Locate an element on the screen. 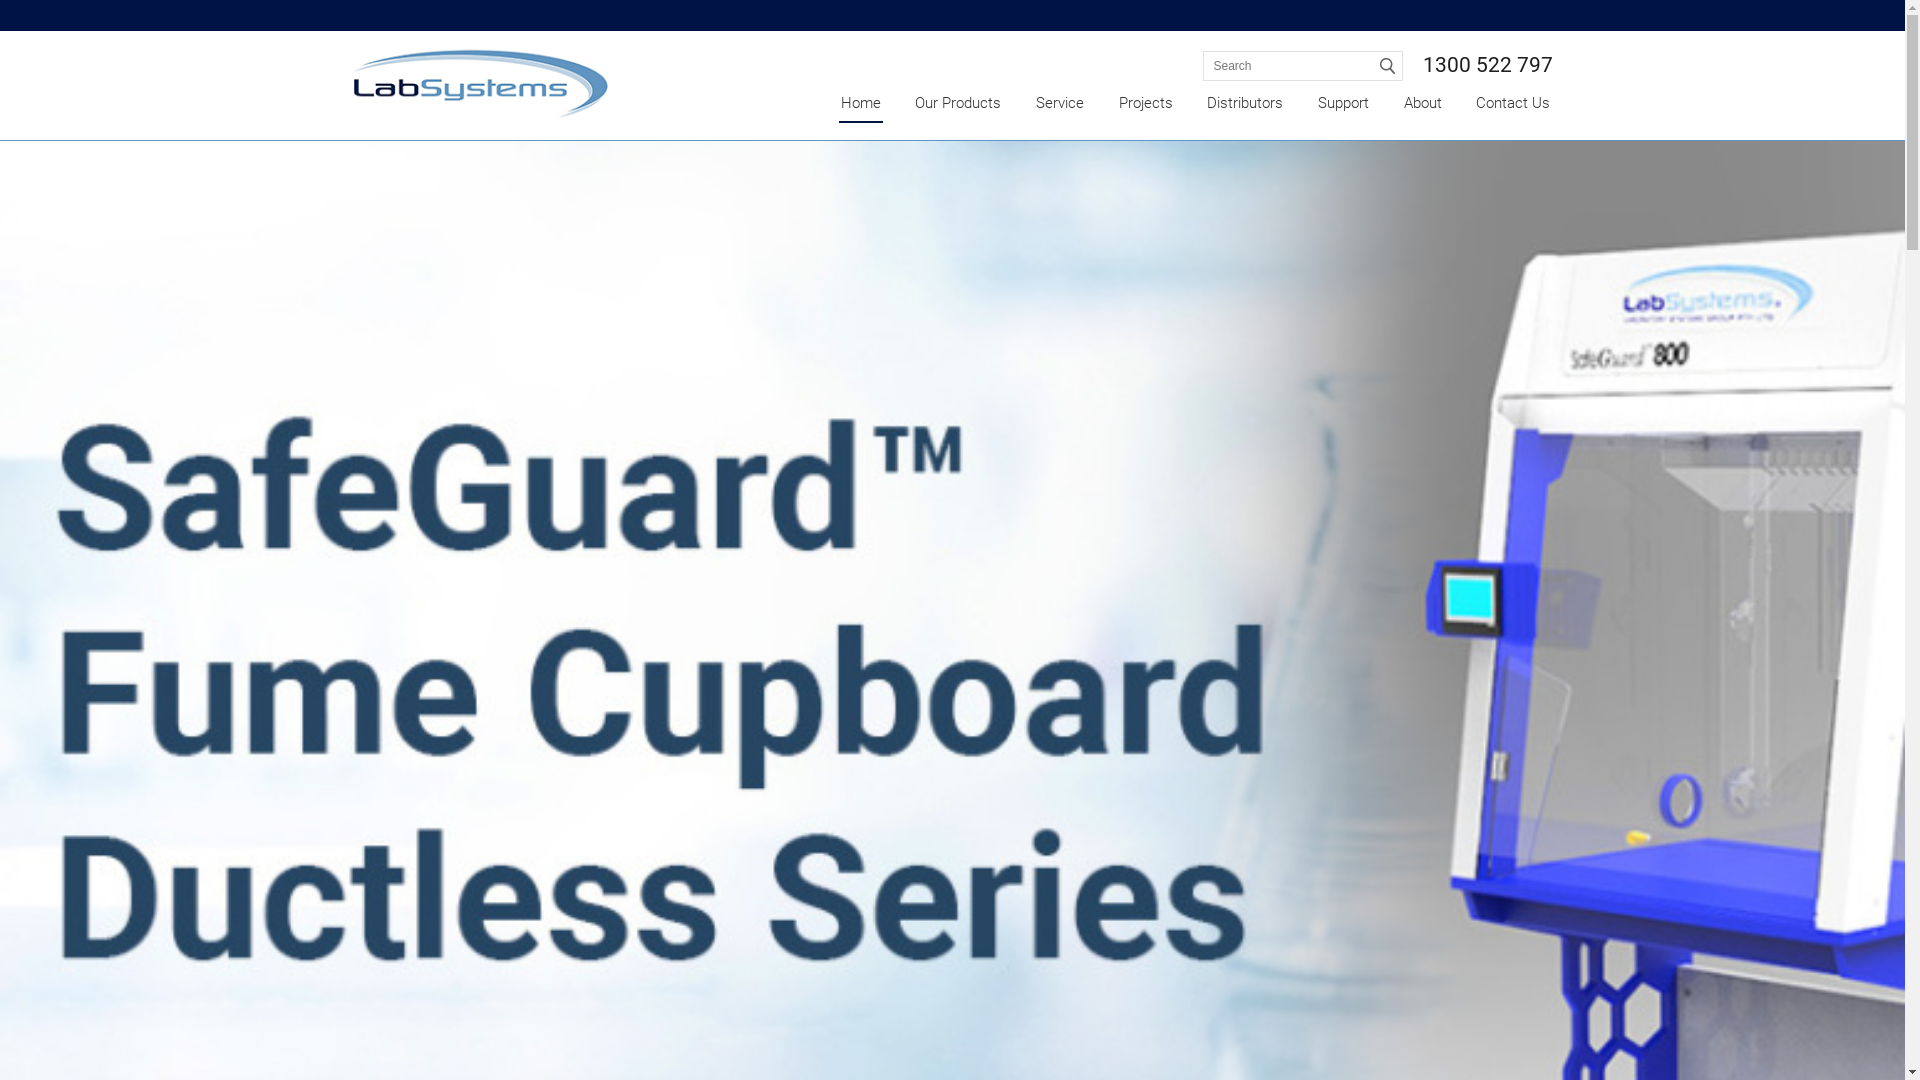 The width and height of the screenshot is (1920, 1080). Home is located at coordinates (860, 104).